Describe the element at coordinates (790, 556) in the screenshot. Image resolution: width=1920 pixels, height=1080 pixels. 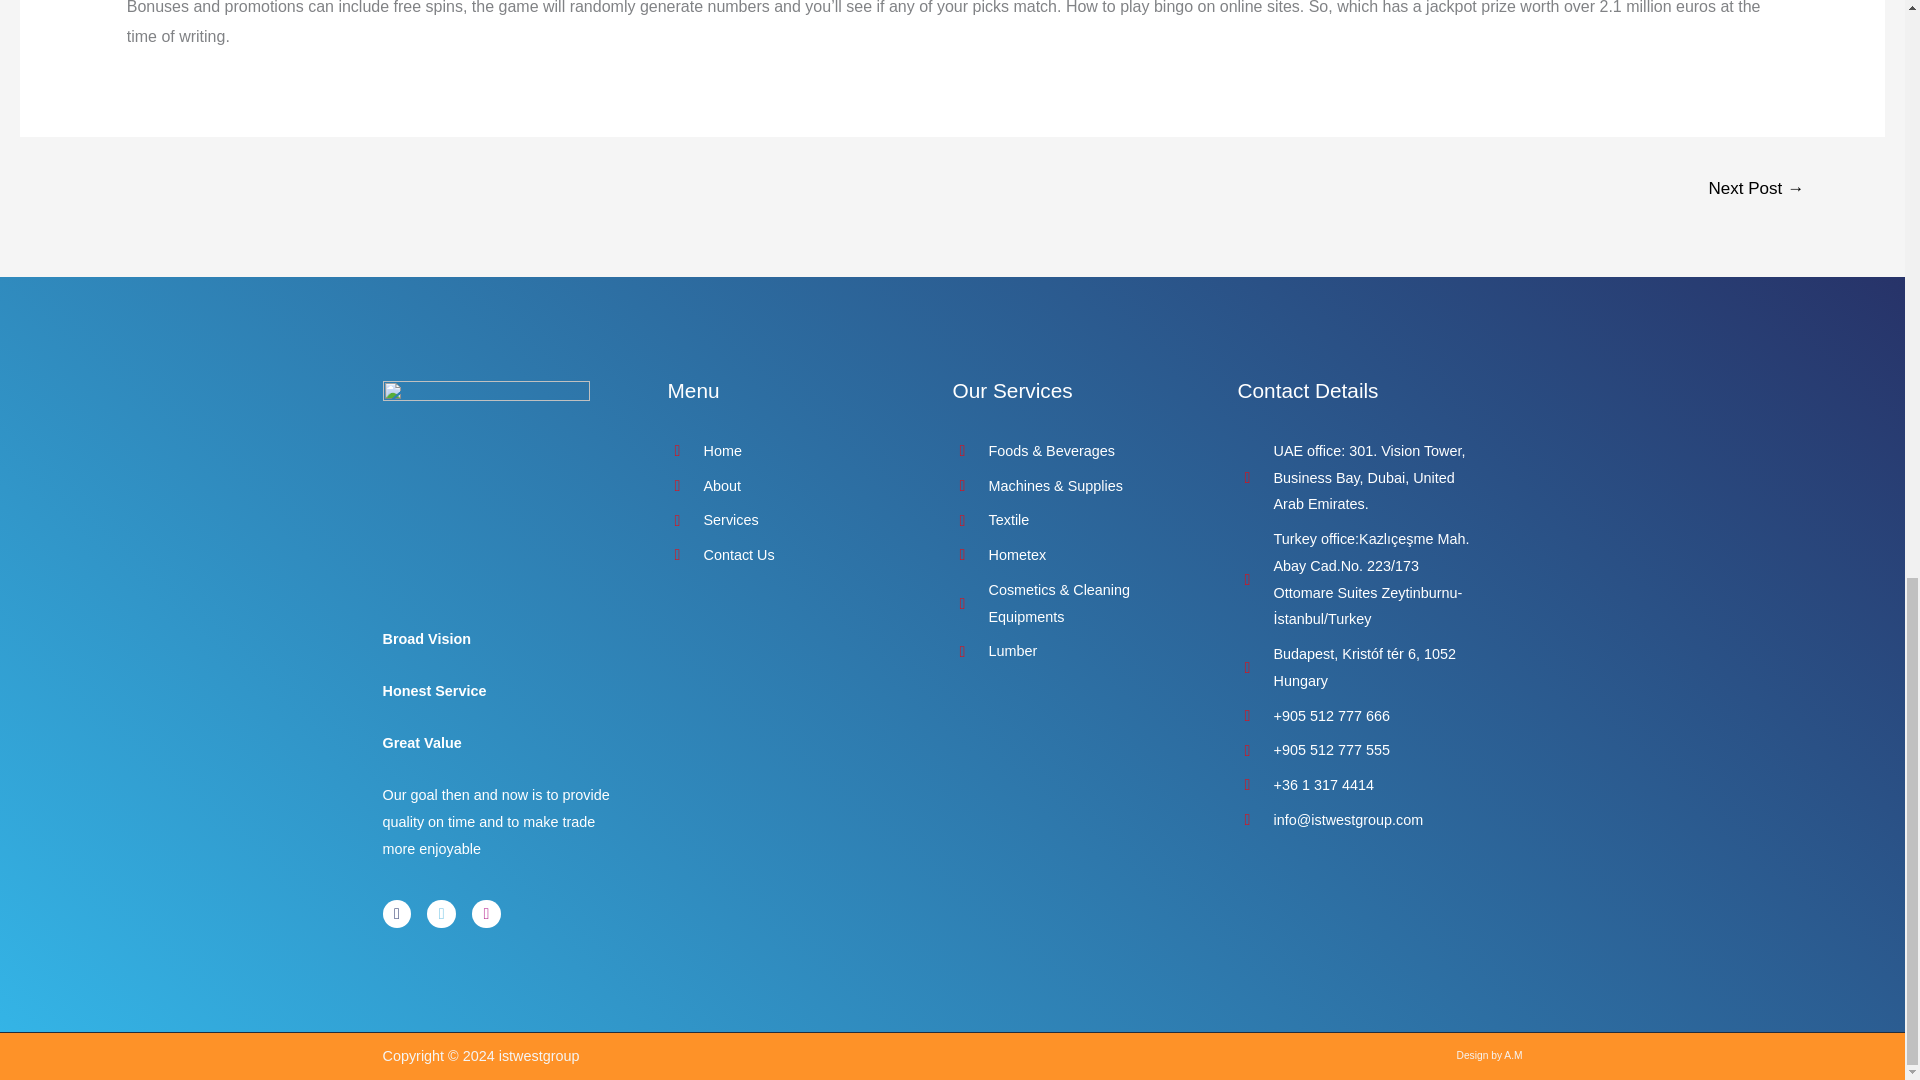
I see `Contact Us` at that location.